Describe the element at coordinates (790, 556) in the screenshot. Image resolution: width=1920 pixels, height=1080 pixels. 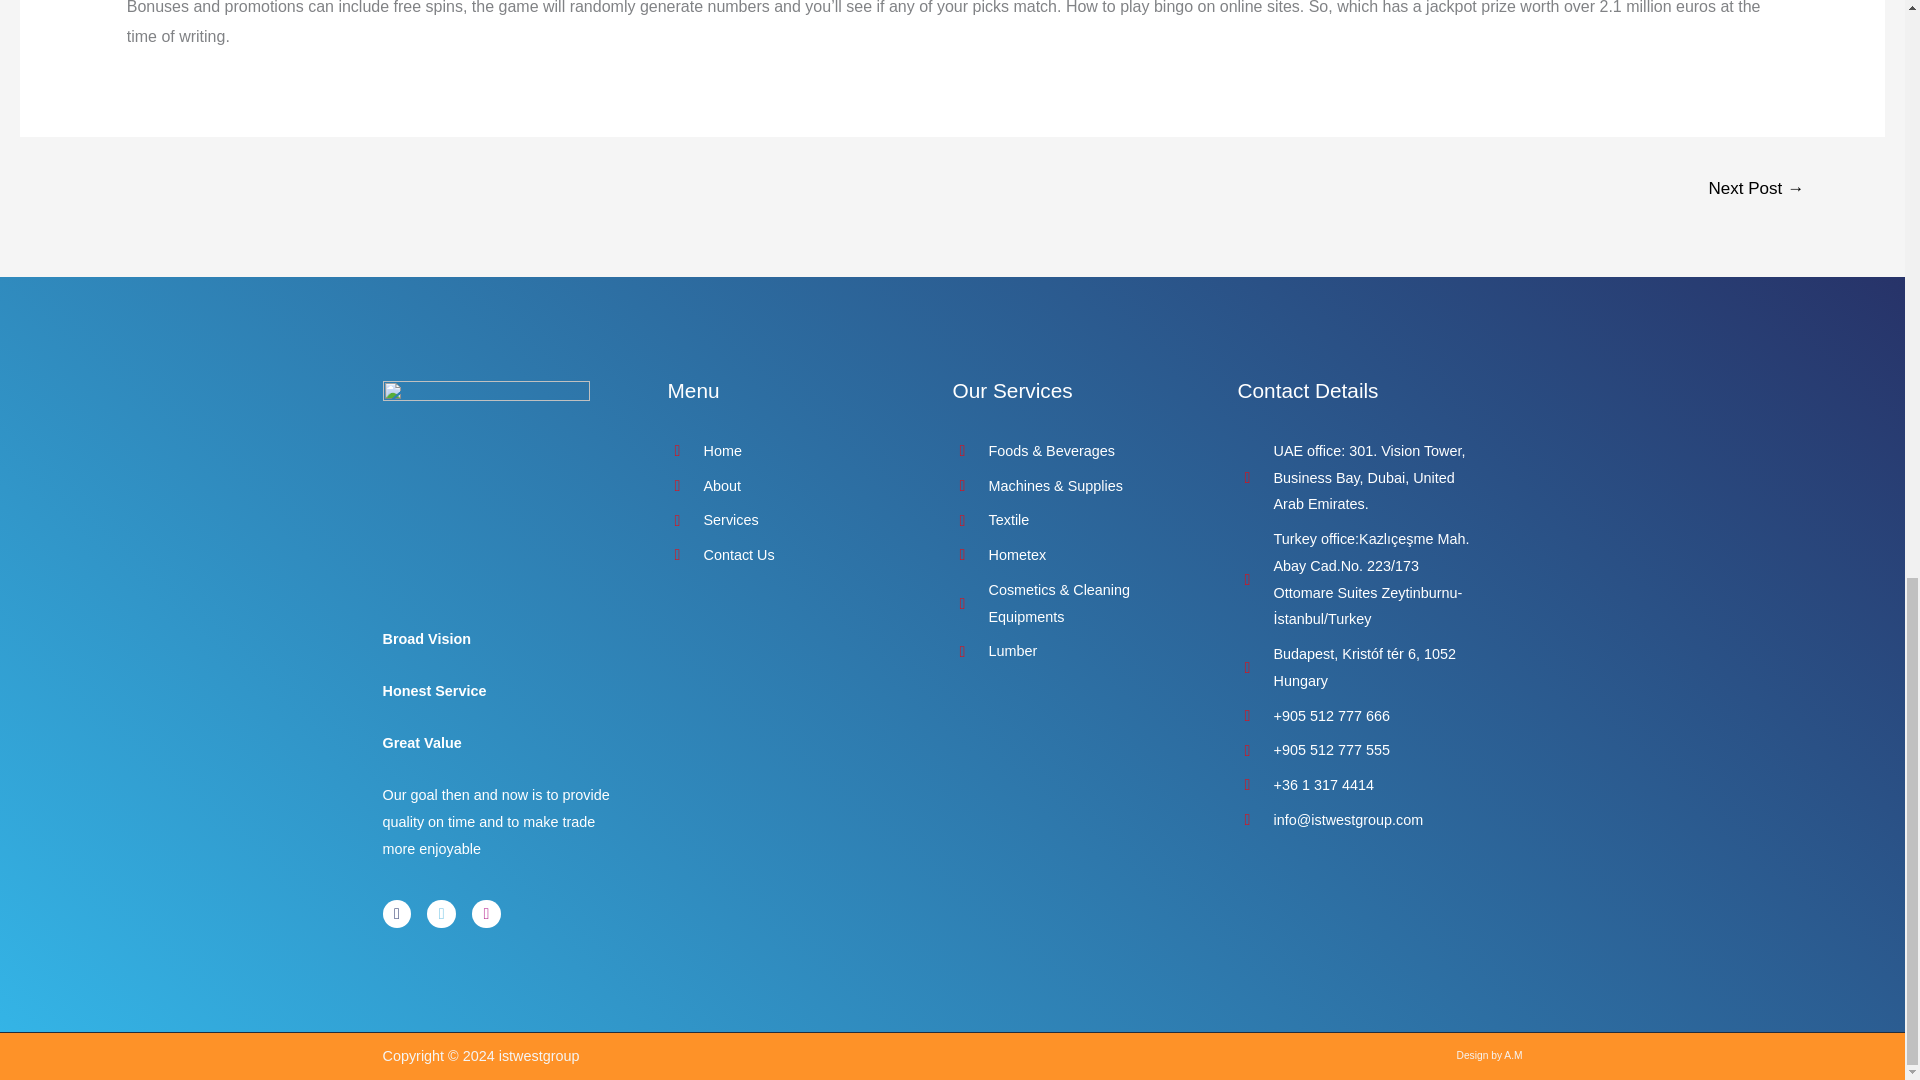
I see `Contact Us` at that location.